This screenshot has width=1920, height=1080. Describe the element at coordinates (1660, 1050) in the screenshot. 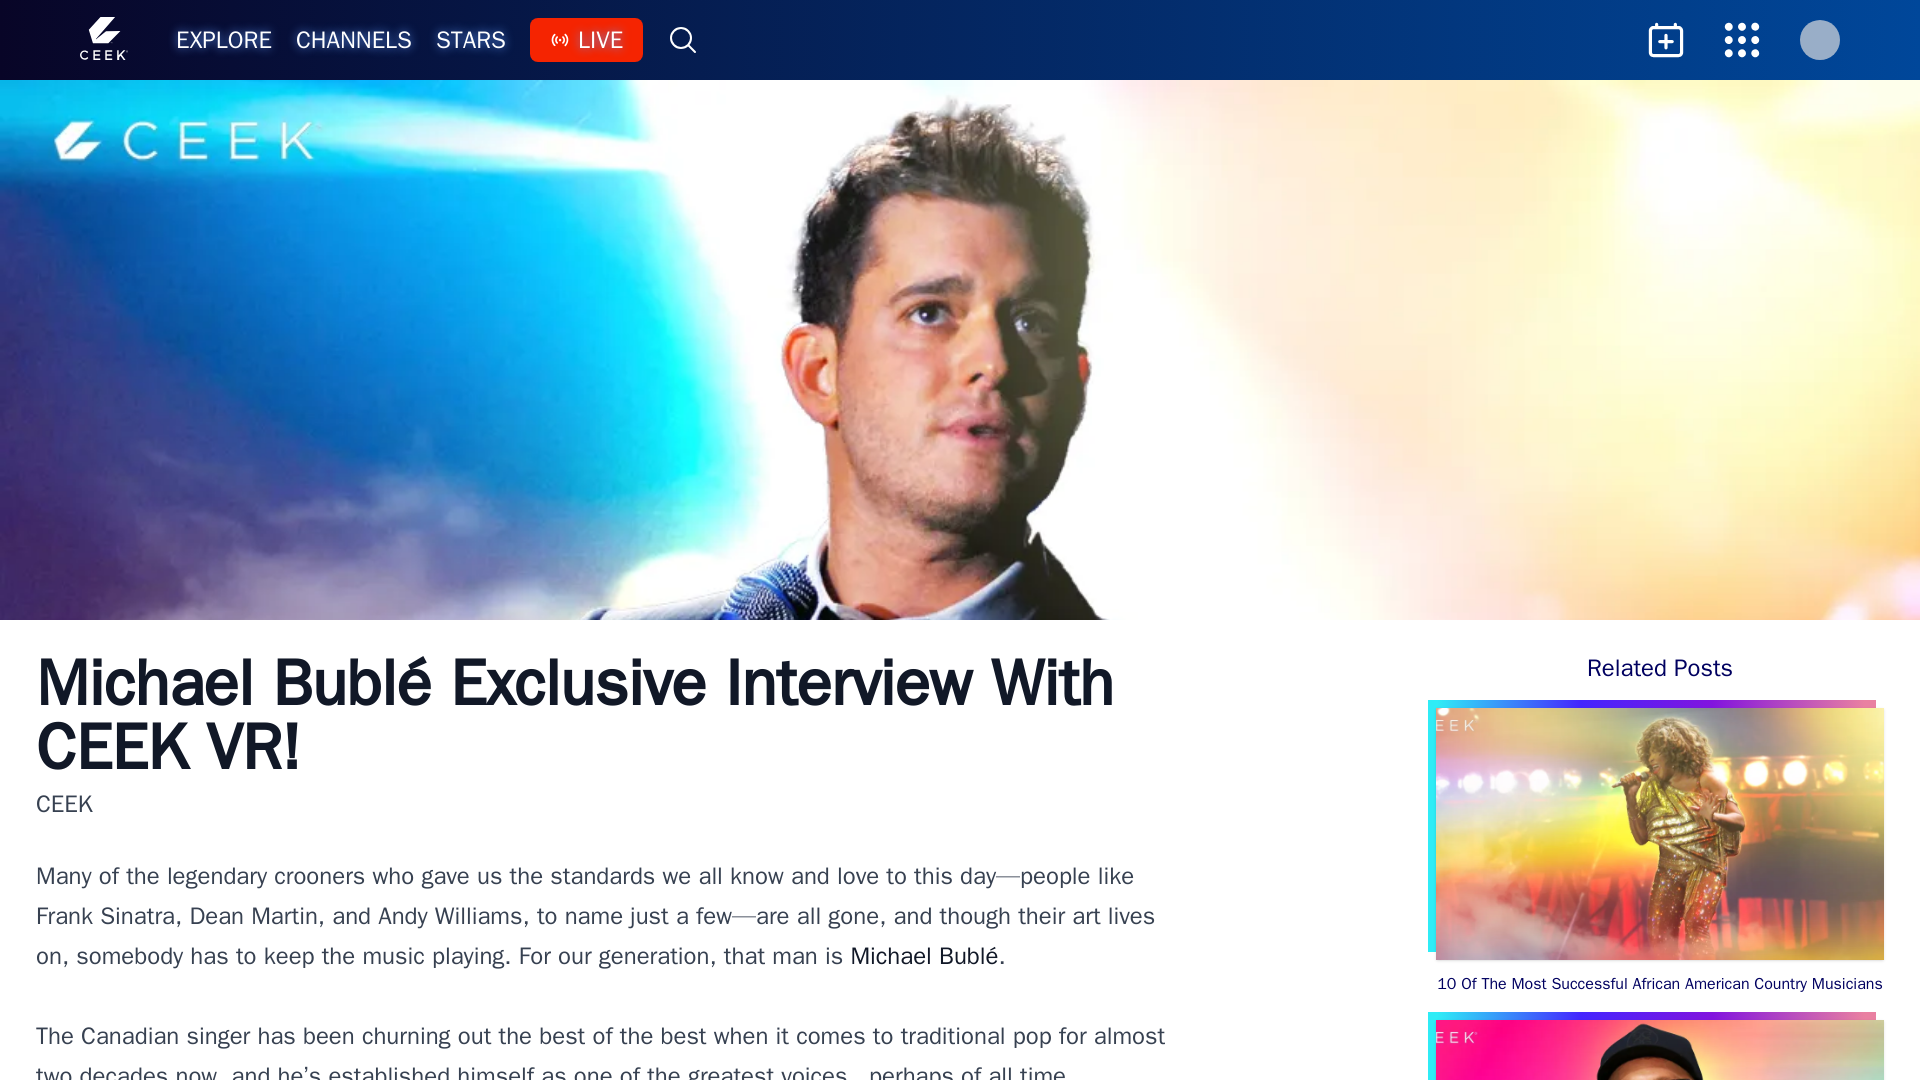

I see `Mitchell Tenpenny Interview With CEEK VR!` at that location.